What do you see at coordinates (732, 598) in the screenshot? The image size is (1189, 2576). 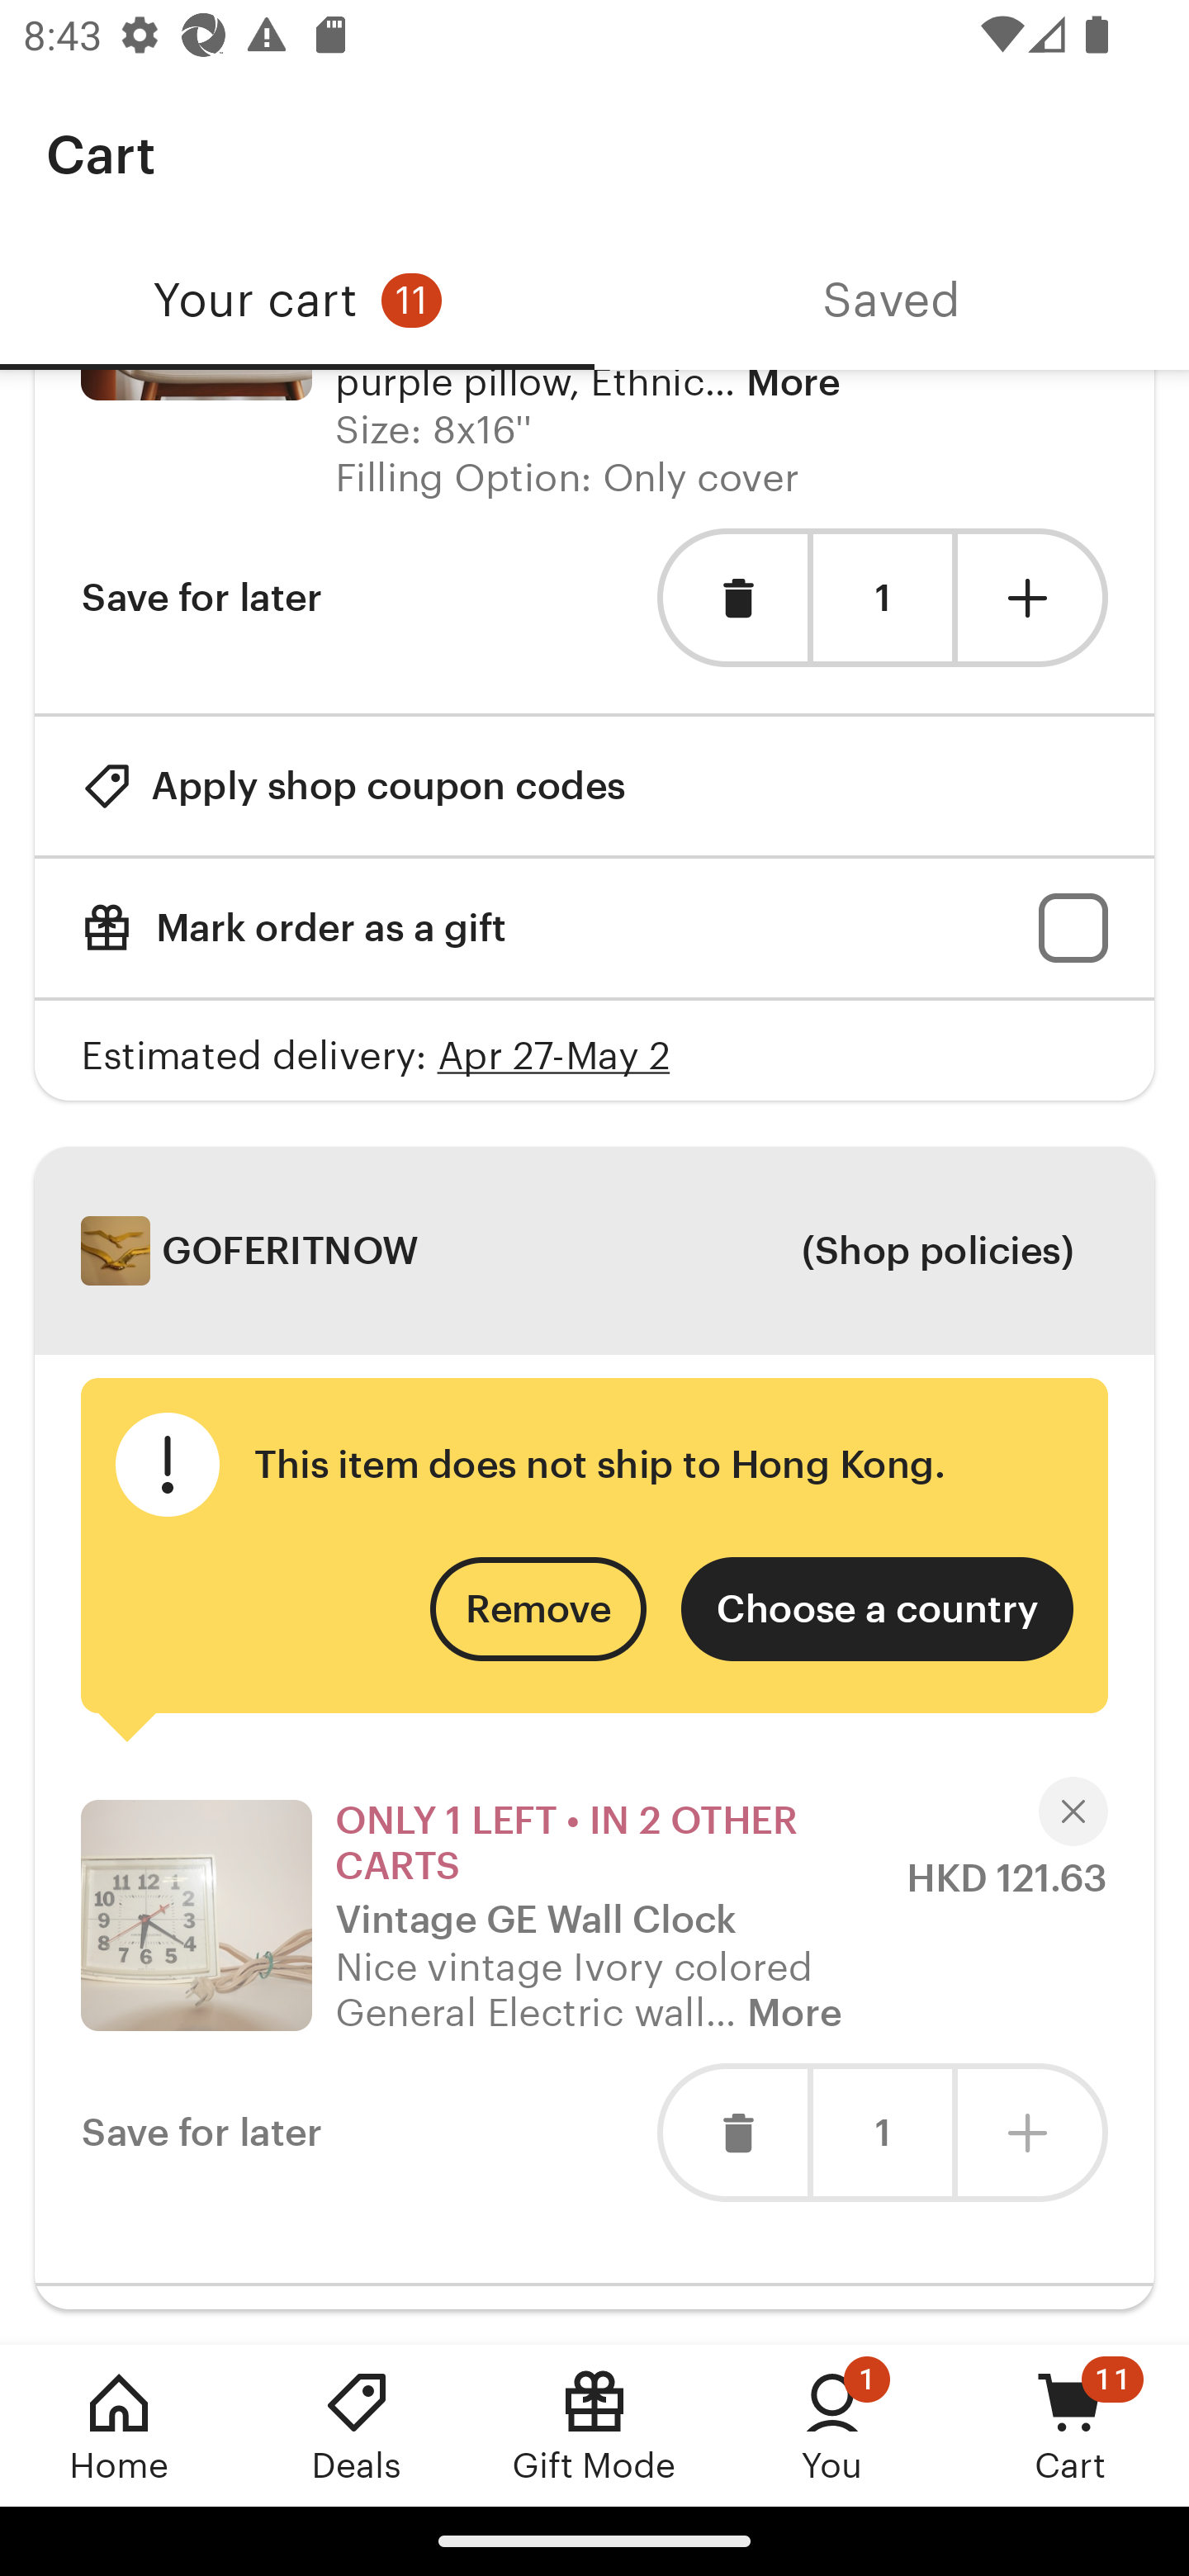 I see `Remove item from cart` at bounding box center [732, 598].